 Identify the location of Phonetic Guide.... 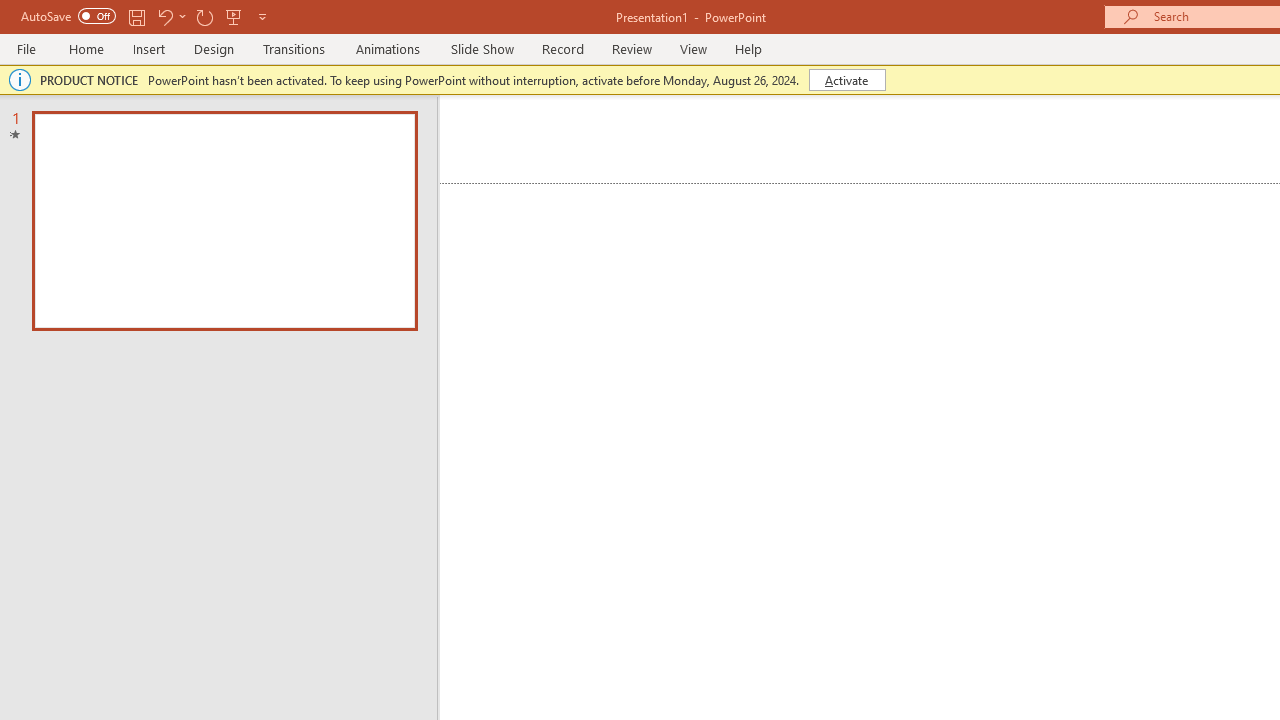
(618, 138).